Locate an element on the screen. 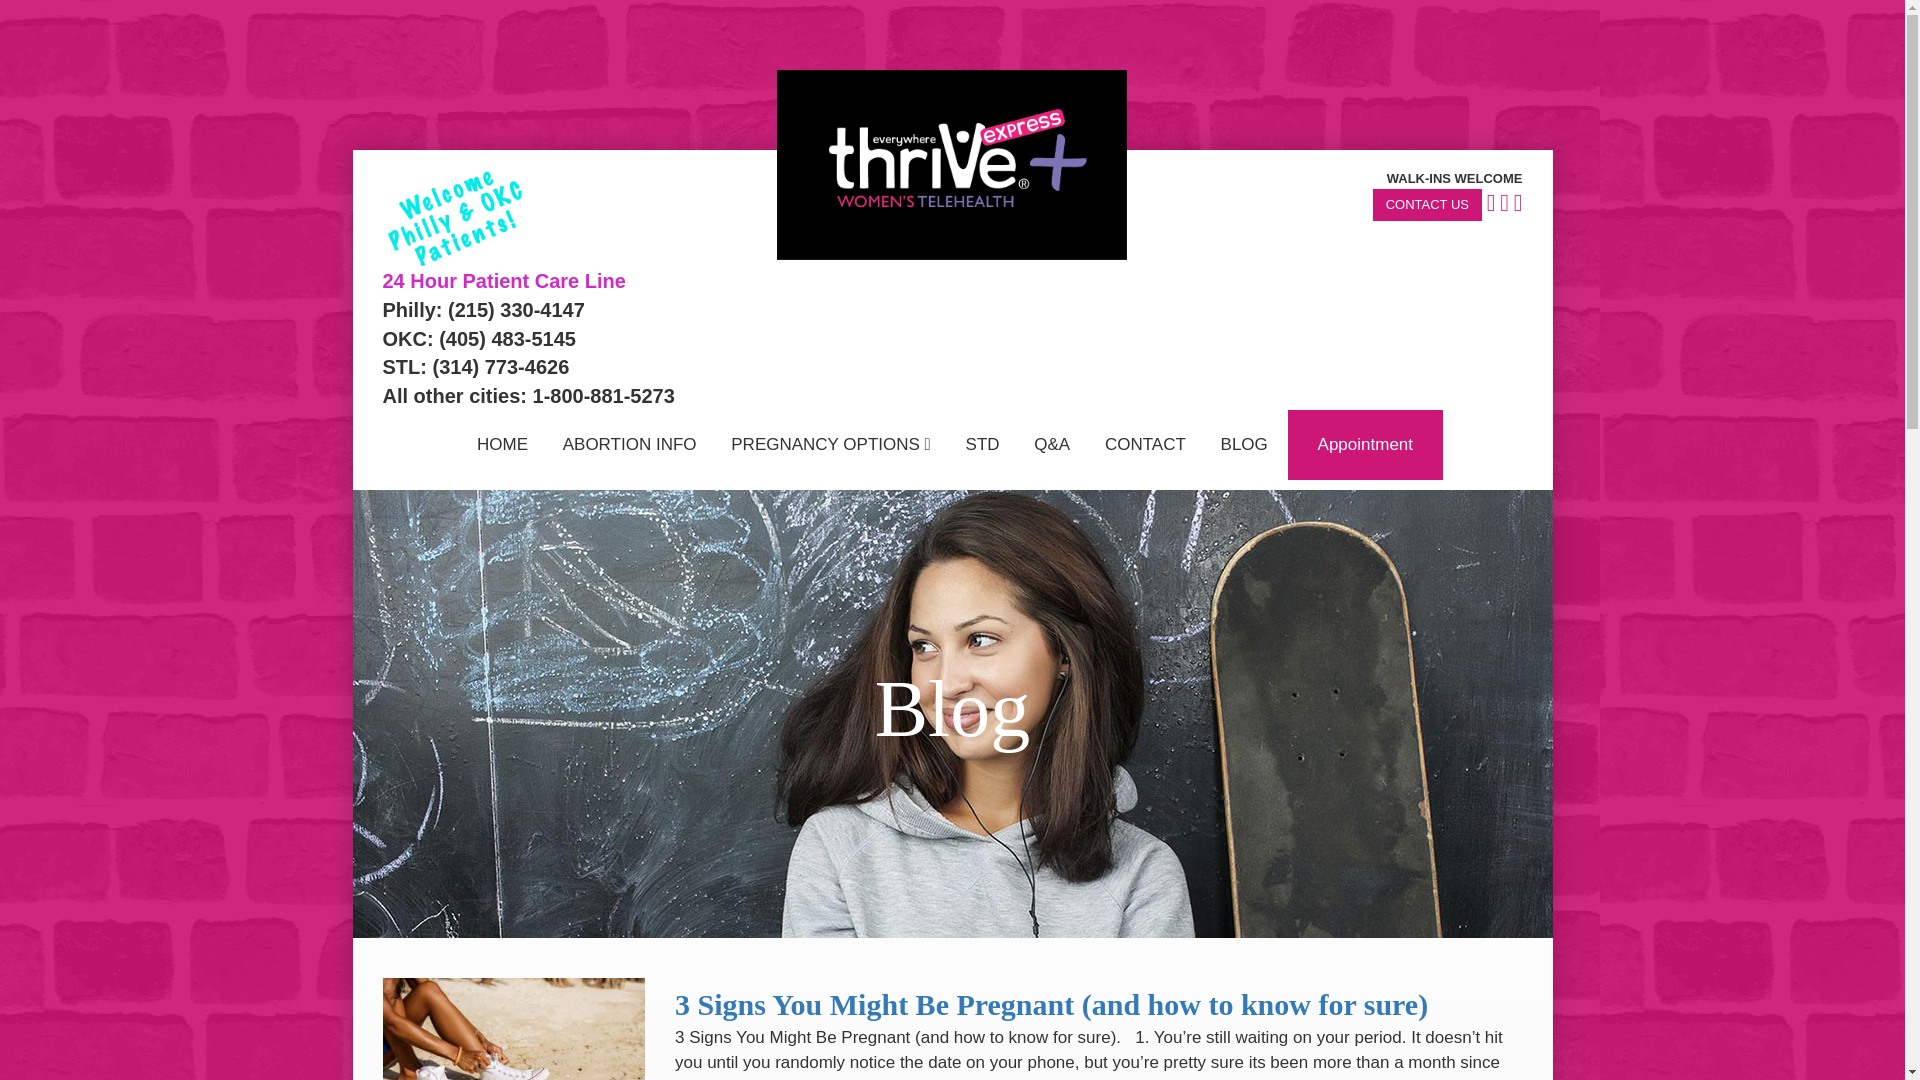 Image resolution: width=1920 pixels, height=1080 pixels. Read More is located at coordinates (1217, 1078).